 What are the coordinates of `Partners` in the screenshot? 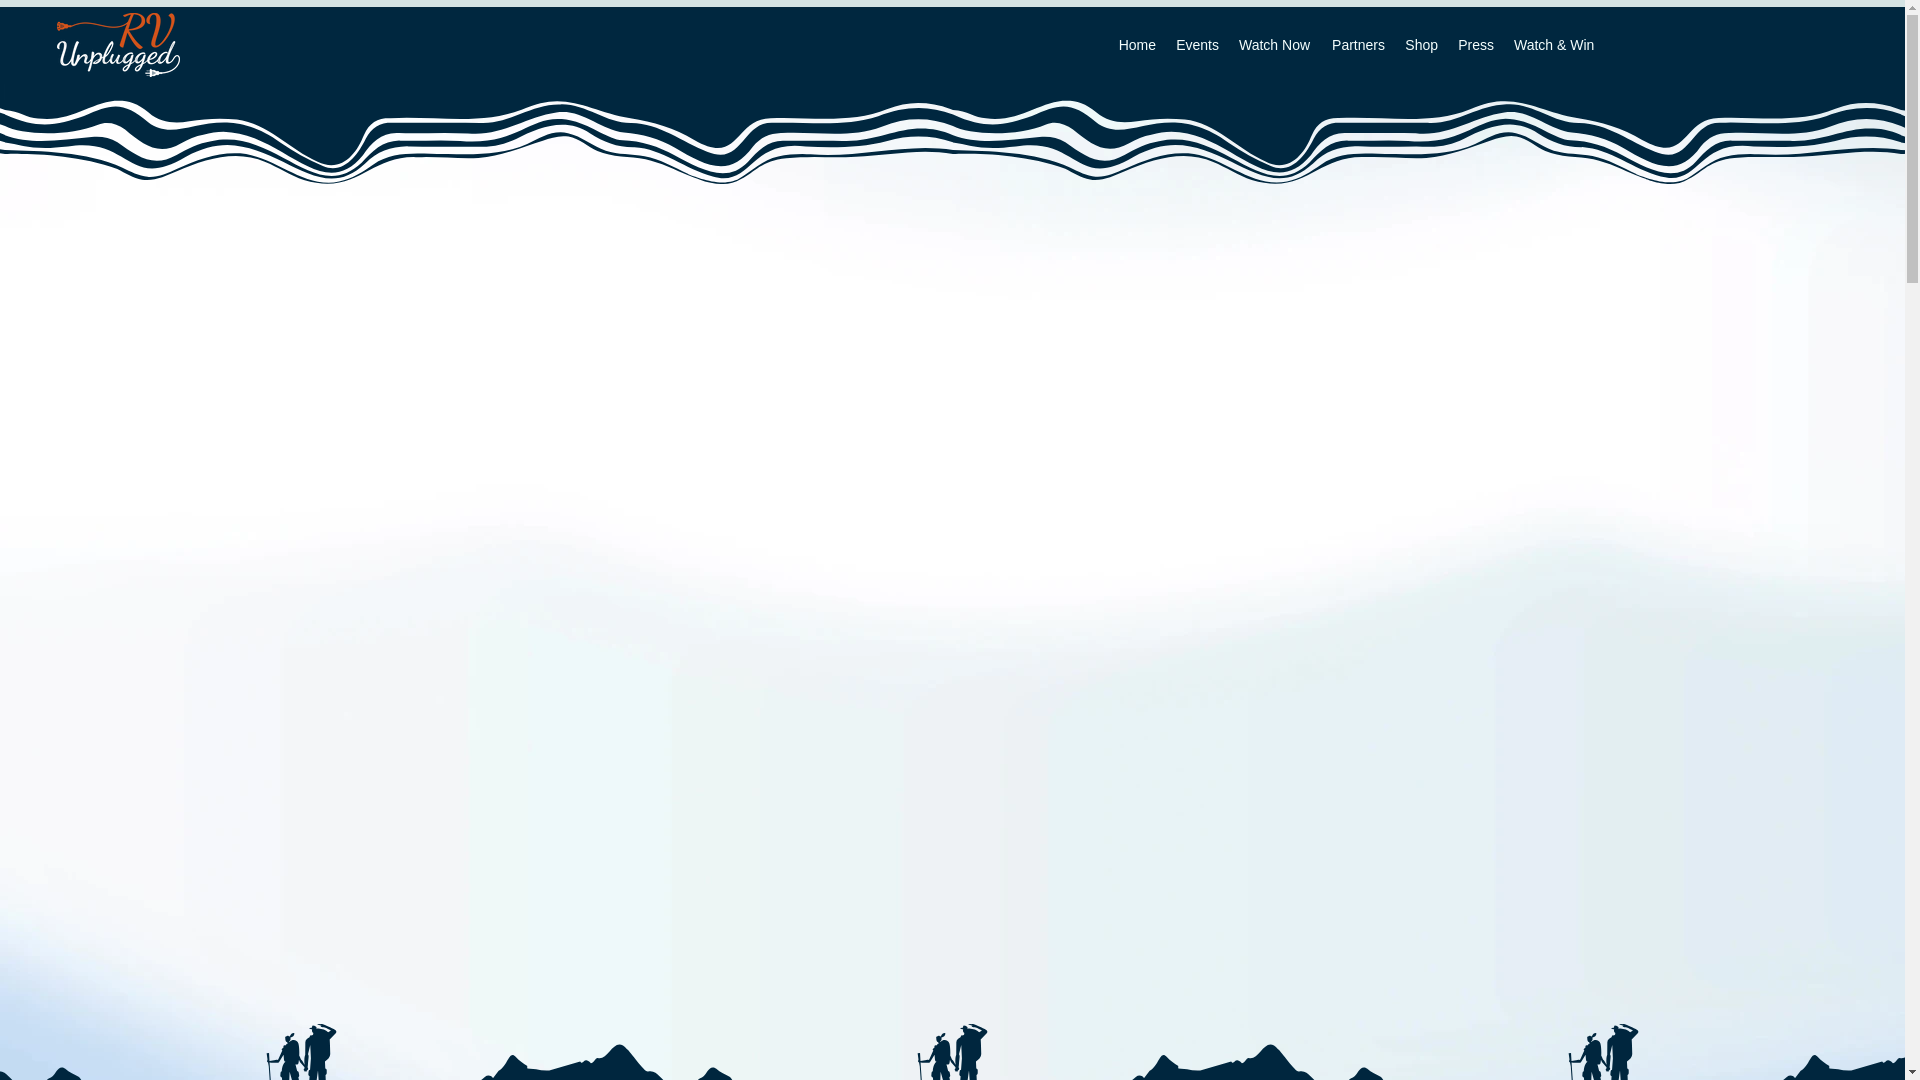 It's located at (1358, 45).